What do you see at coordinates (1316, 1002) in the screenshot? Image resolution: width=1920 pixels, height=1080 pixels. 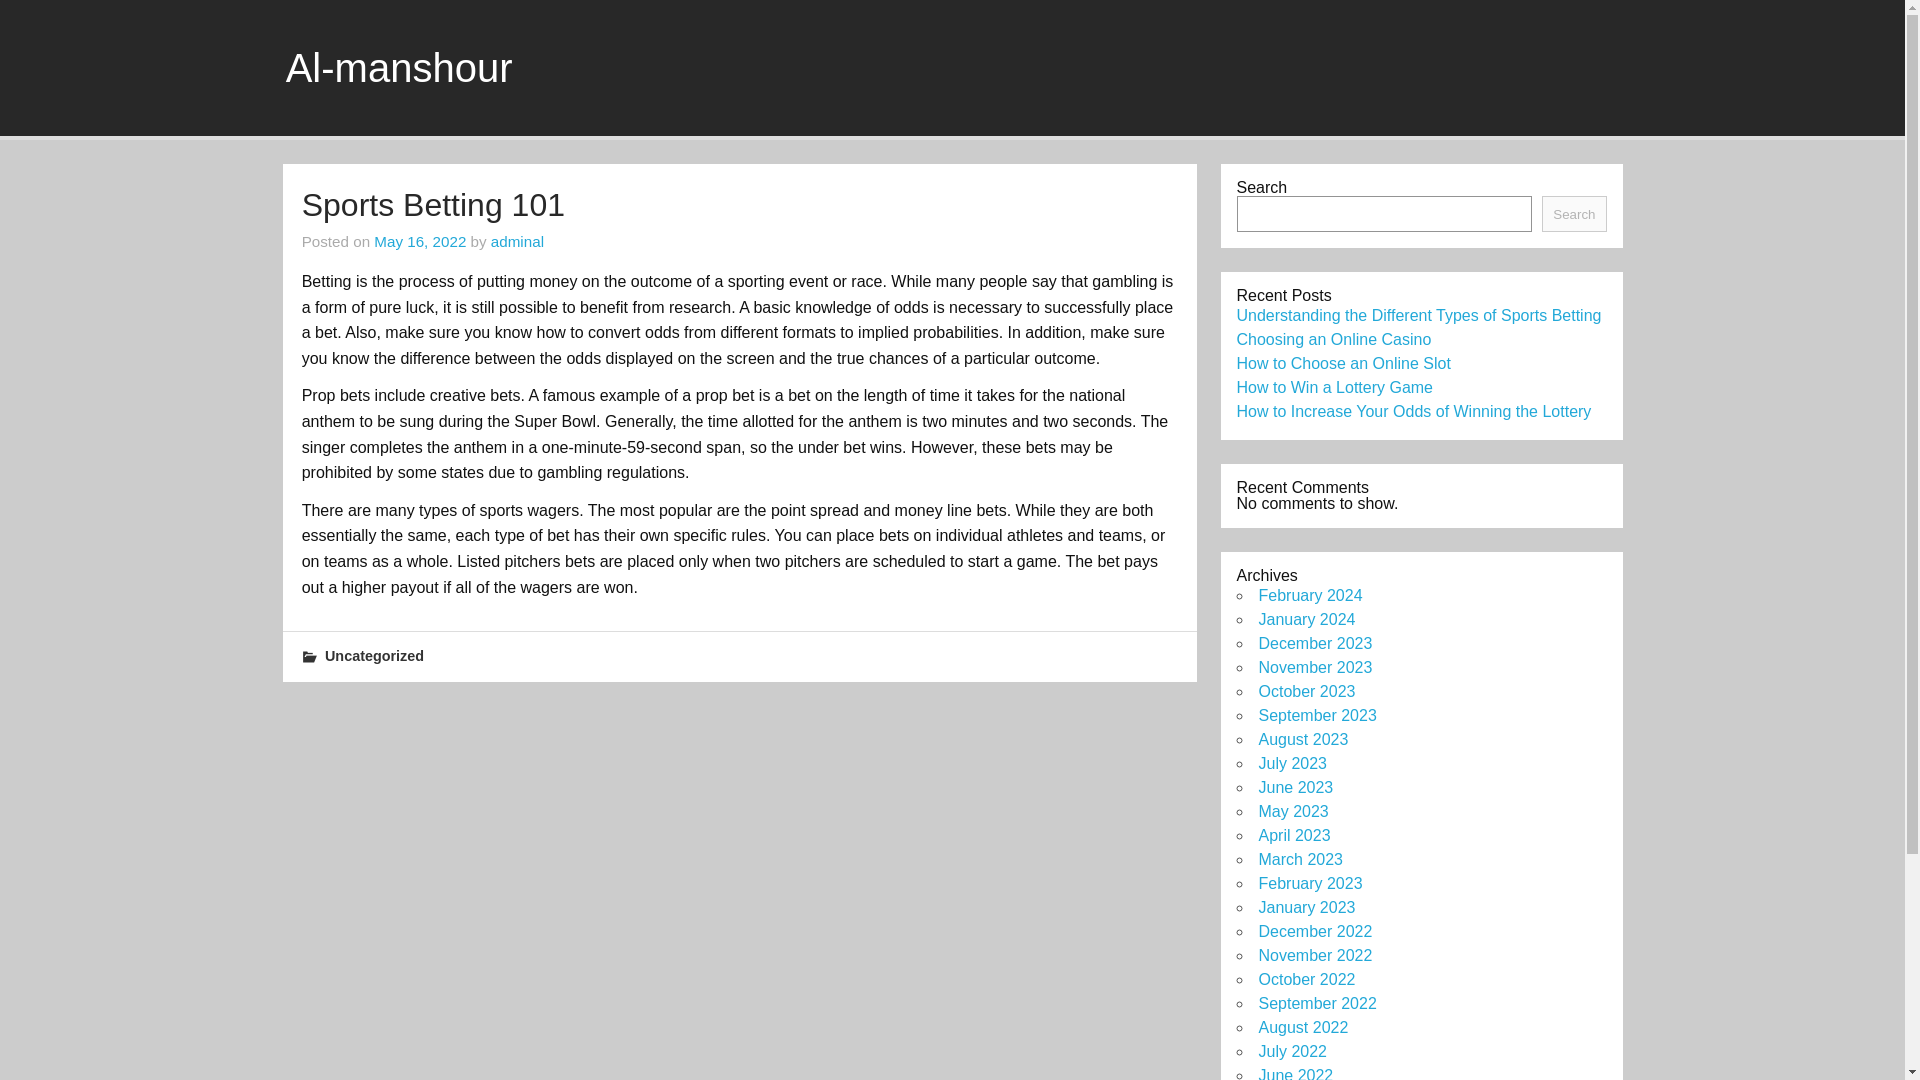 I see `September 2022` at bounding box center [1316, 1002].